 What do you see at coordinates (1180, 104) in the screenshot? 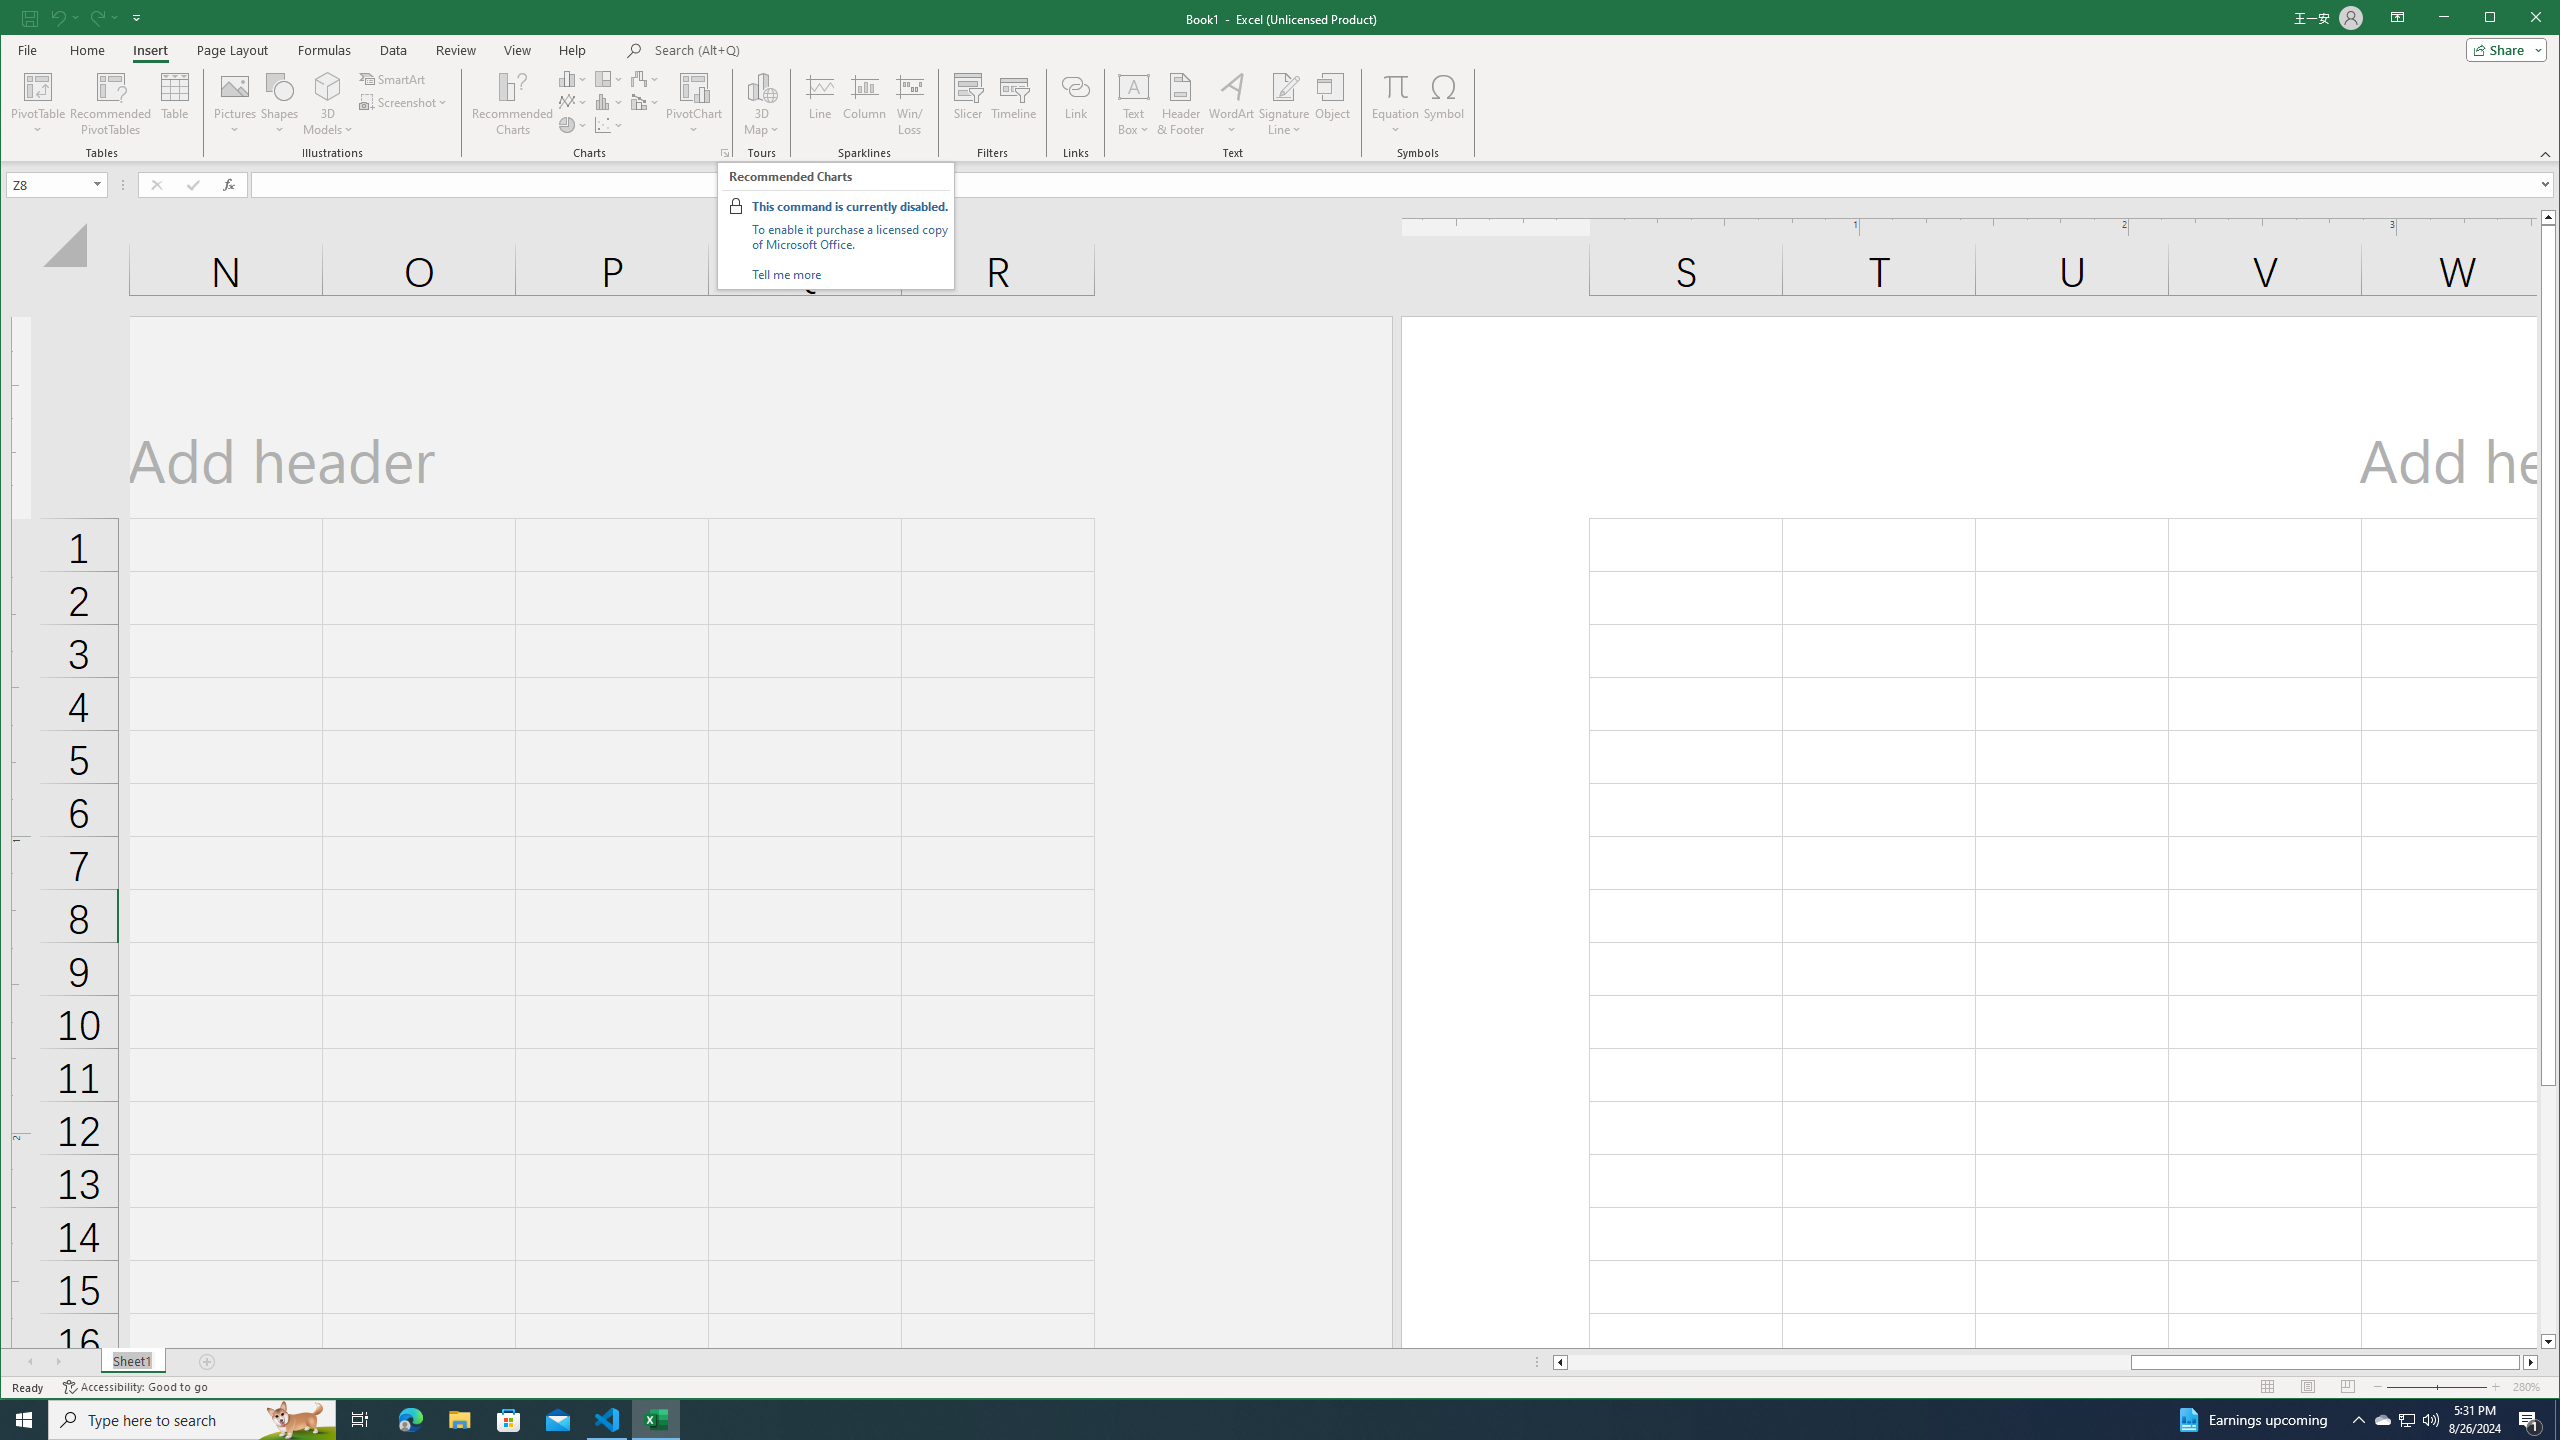
I see `Microsoft Store` at bounding box center [1180, 104].